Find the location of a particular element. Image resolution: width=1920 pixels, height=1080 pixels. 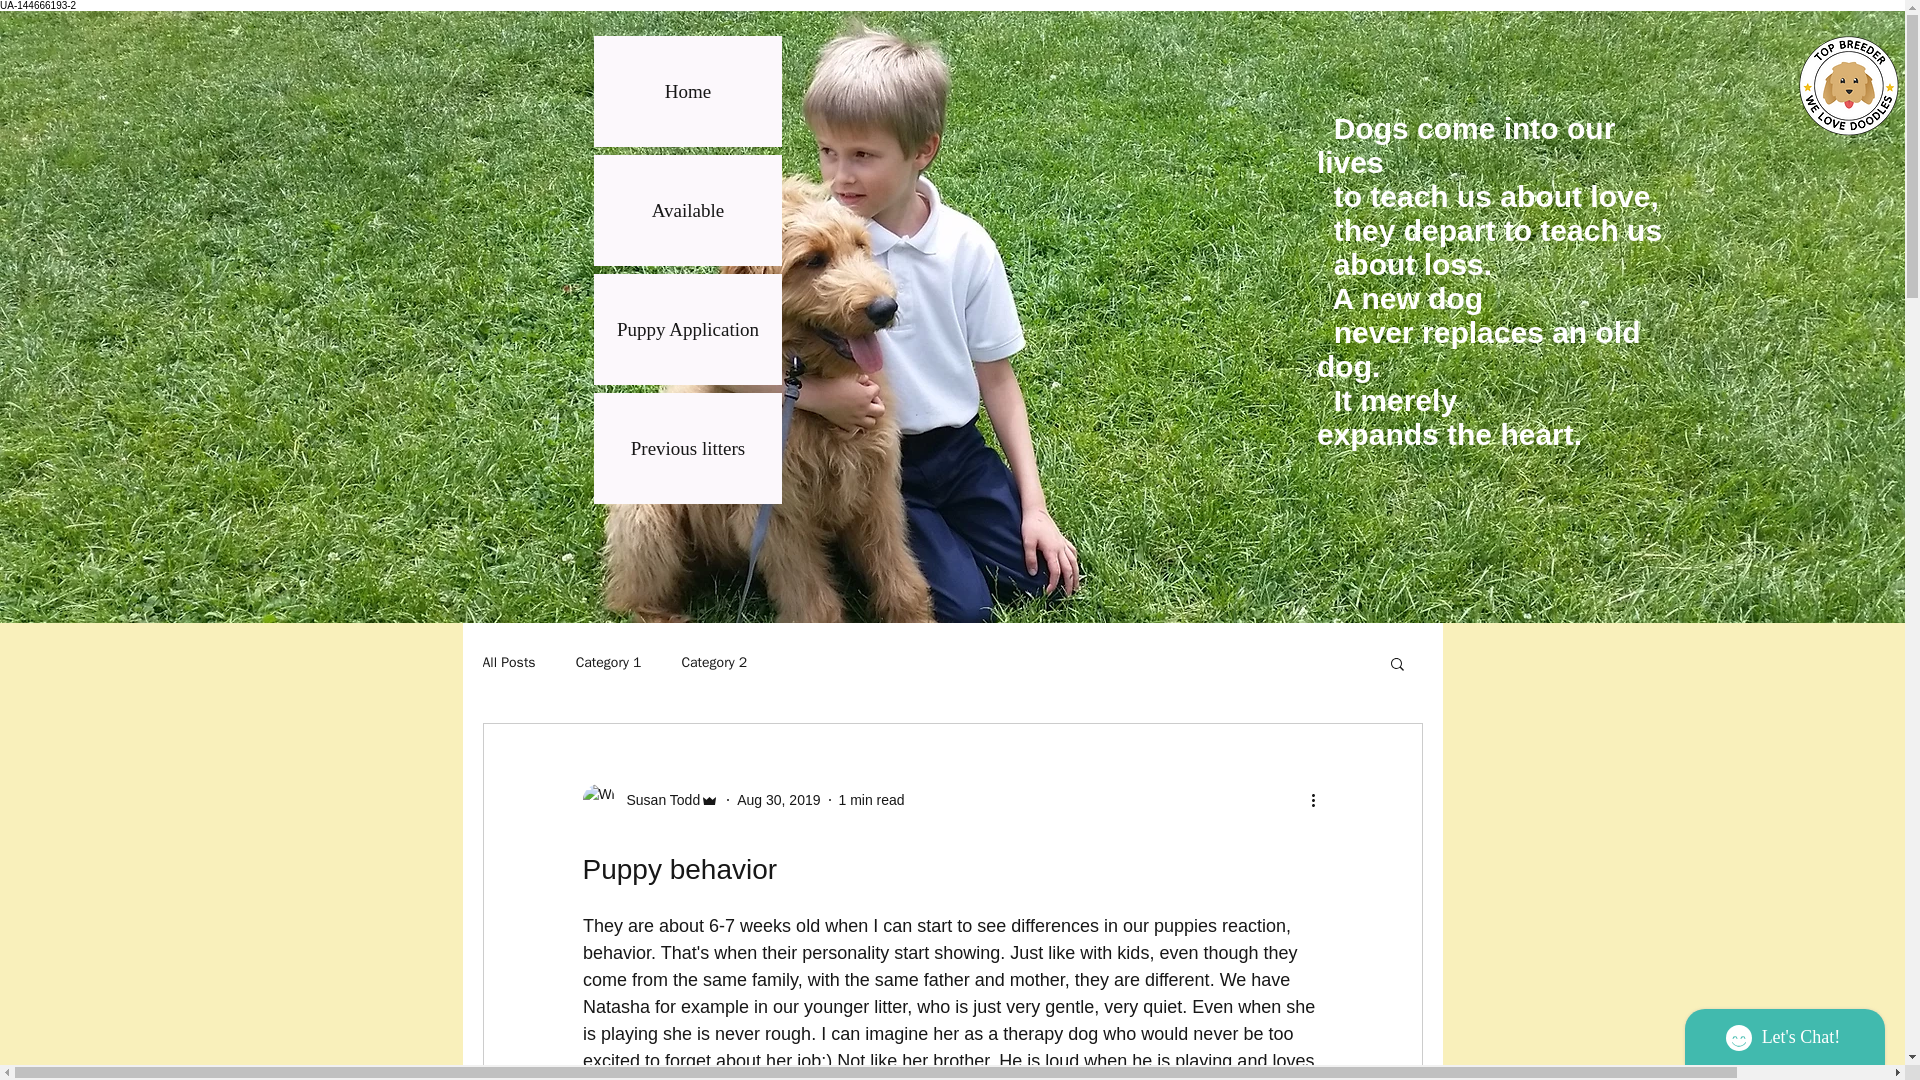

Previous litters is located at coordinates (687, 448).